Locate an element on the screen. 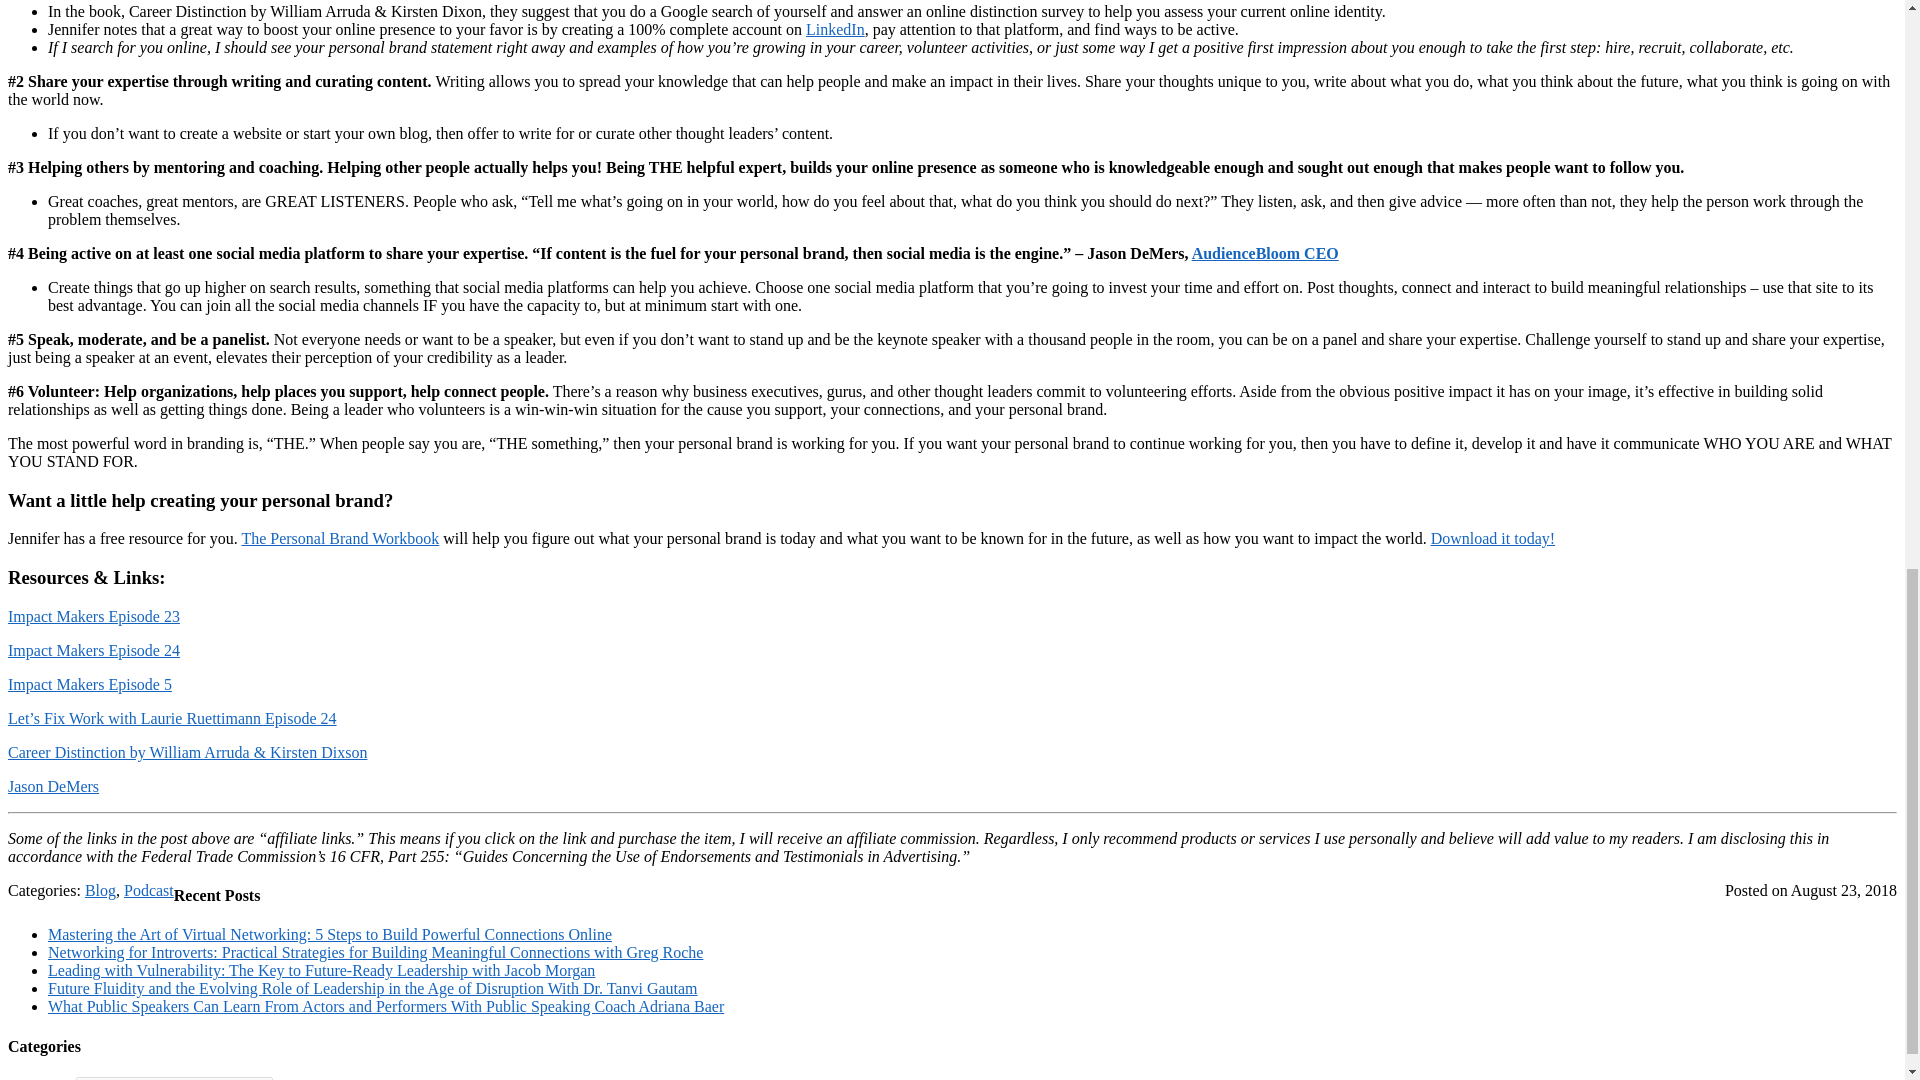 Image resolution: width=1920 pixels, height=1080 pixels. Impact Makers Episode 24 is located at coordinates (94, 650).